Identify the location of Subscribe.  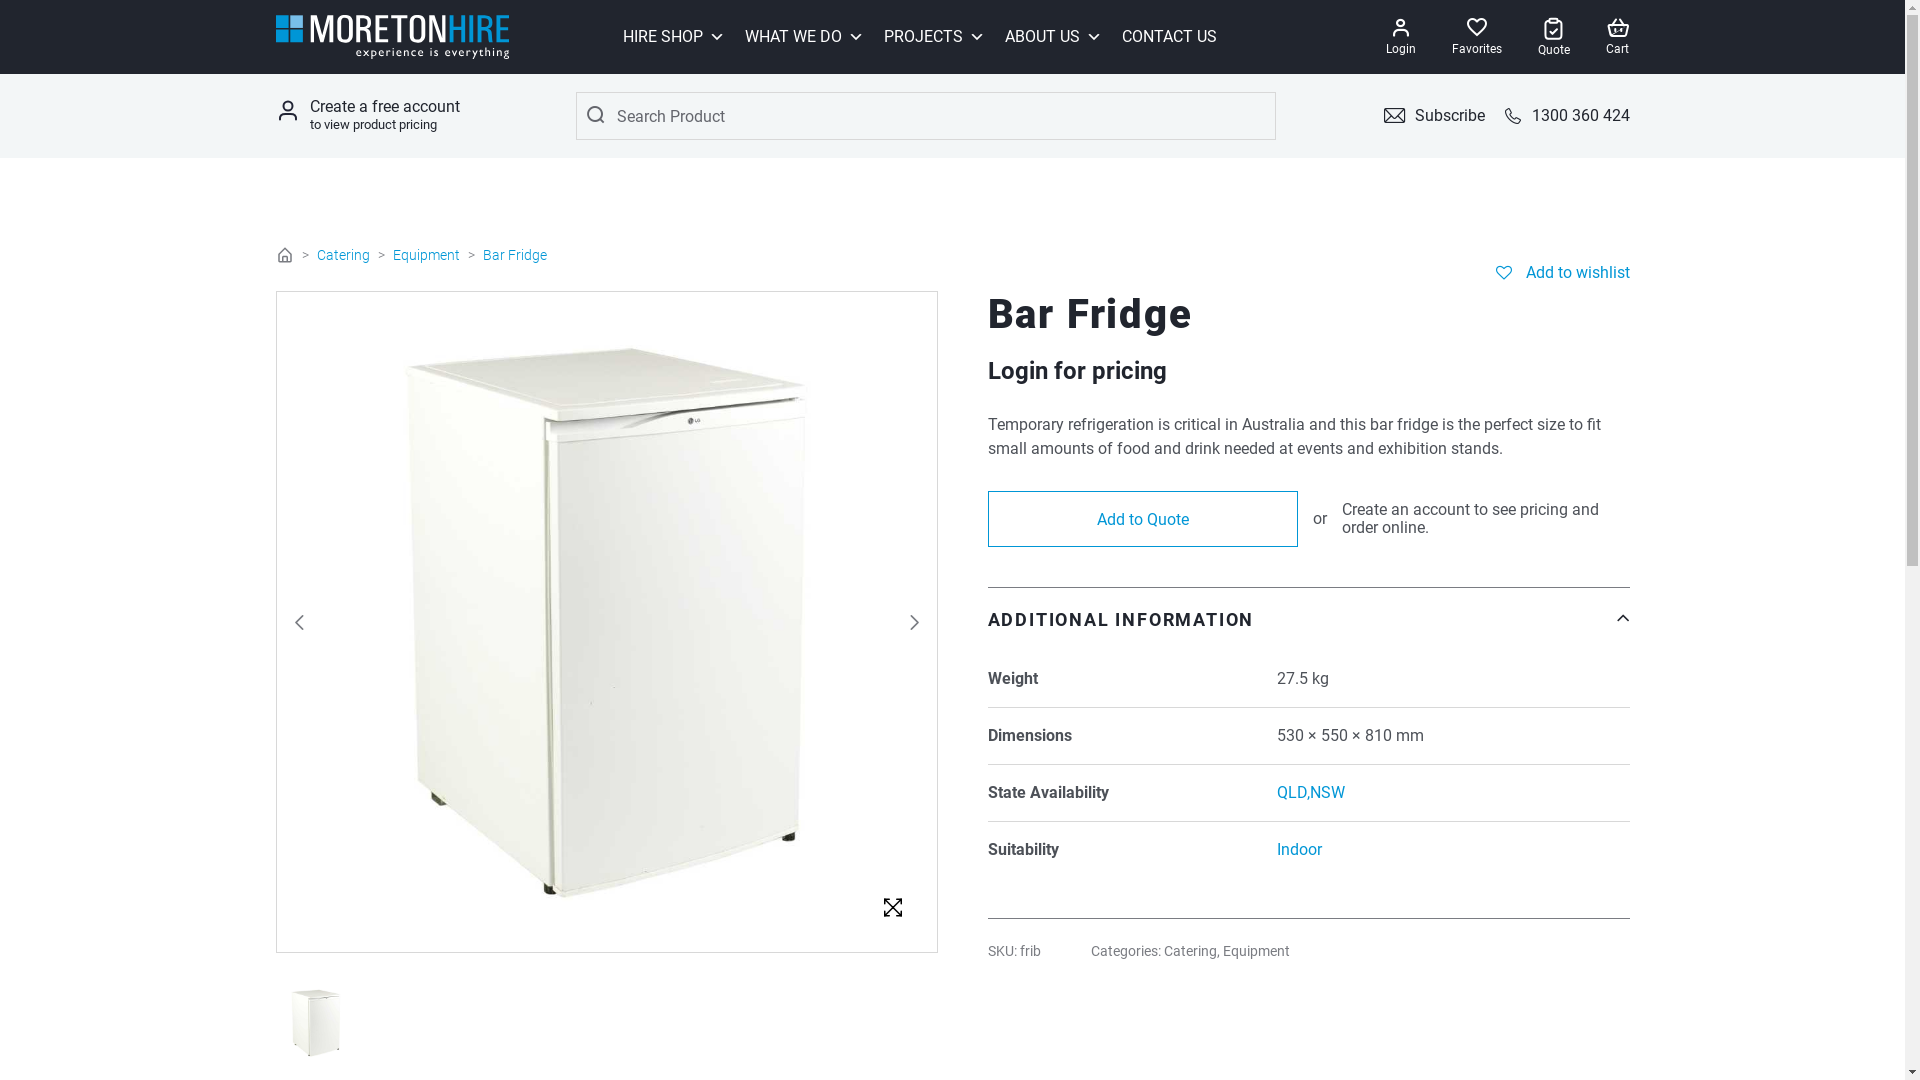
(1434, 116).